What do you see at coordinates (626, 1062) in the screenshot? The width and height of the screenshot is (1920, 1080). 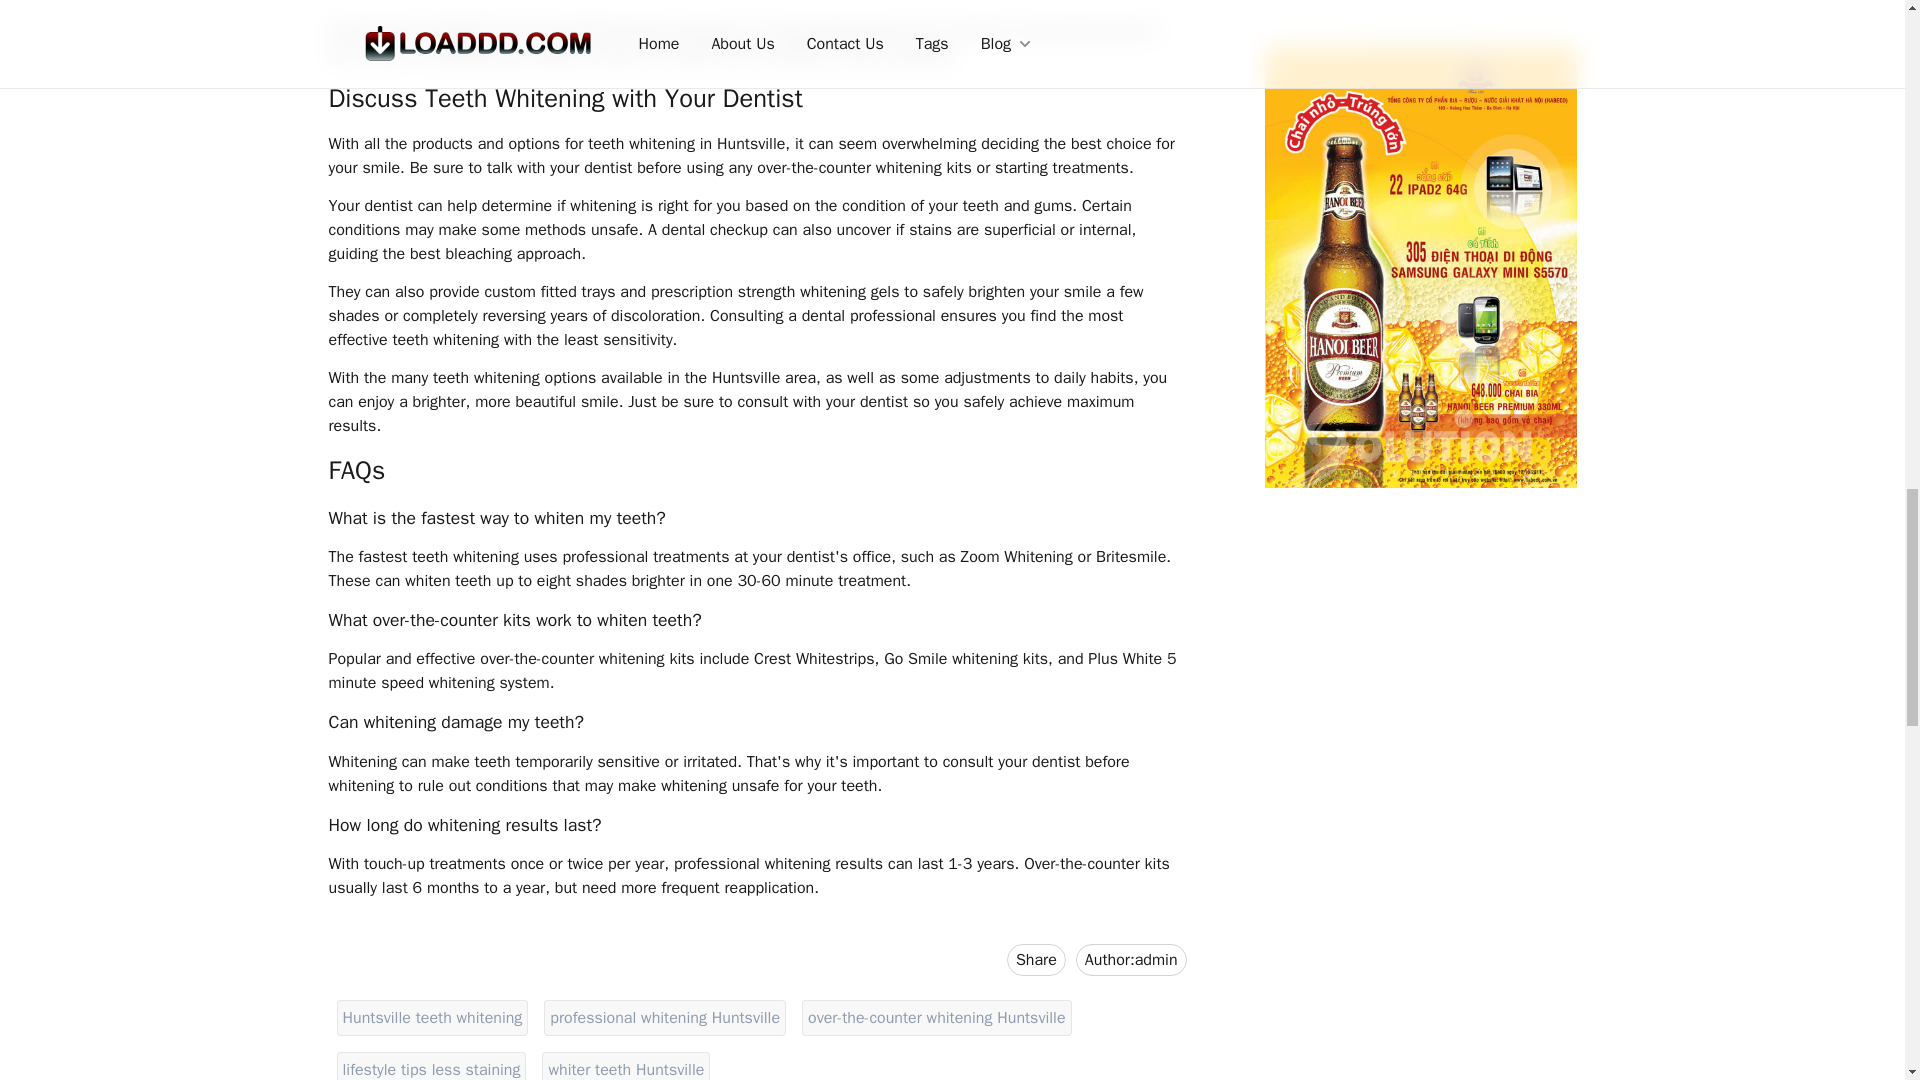 I see `Huntsville teeth whitening` at bounding box center [626, 1062].